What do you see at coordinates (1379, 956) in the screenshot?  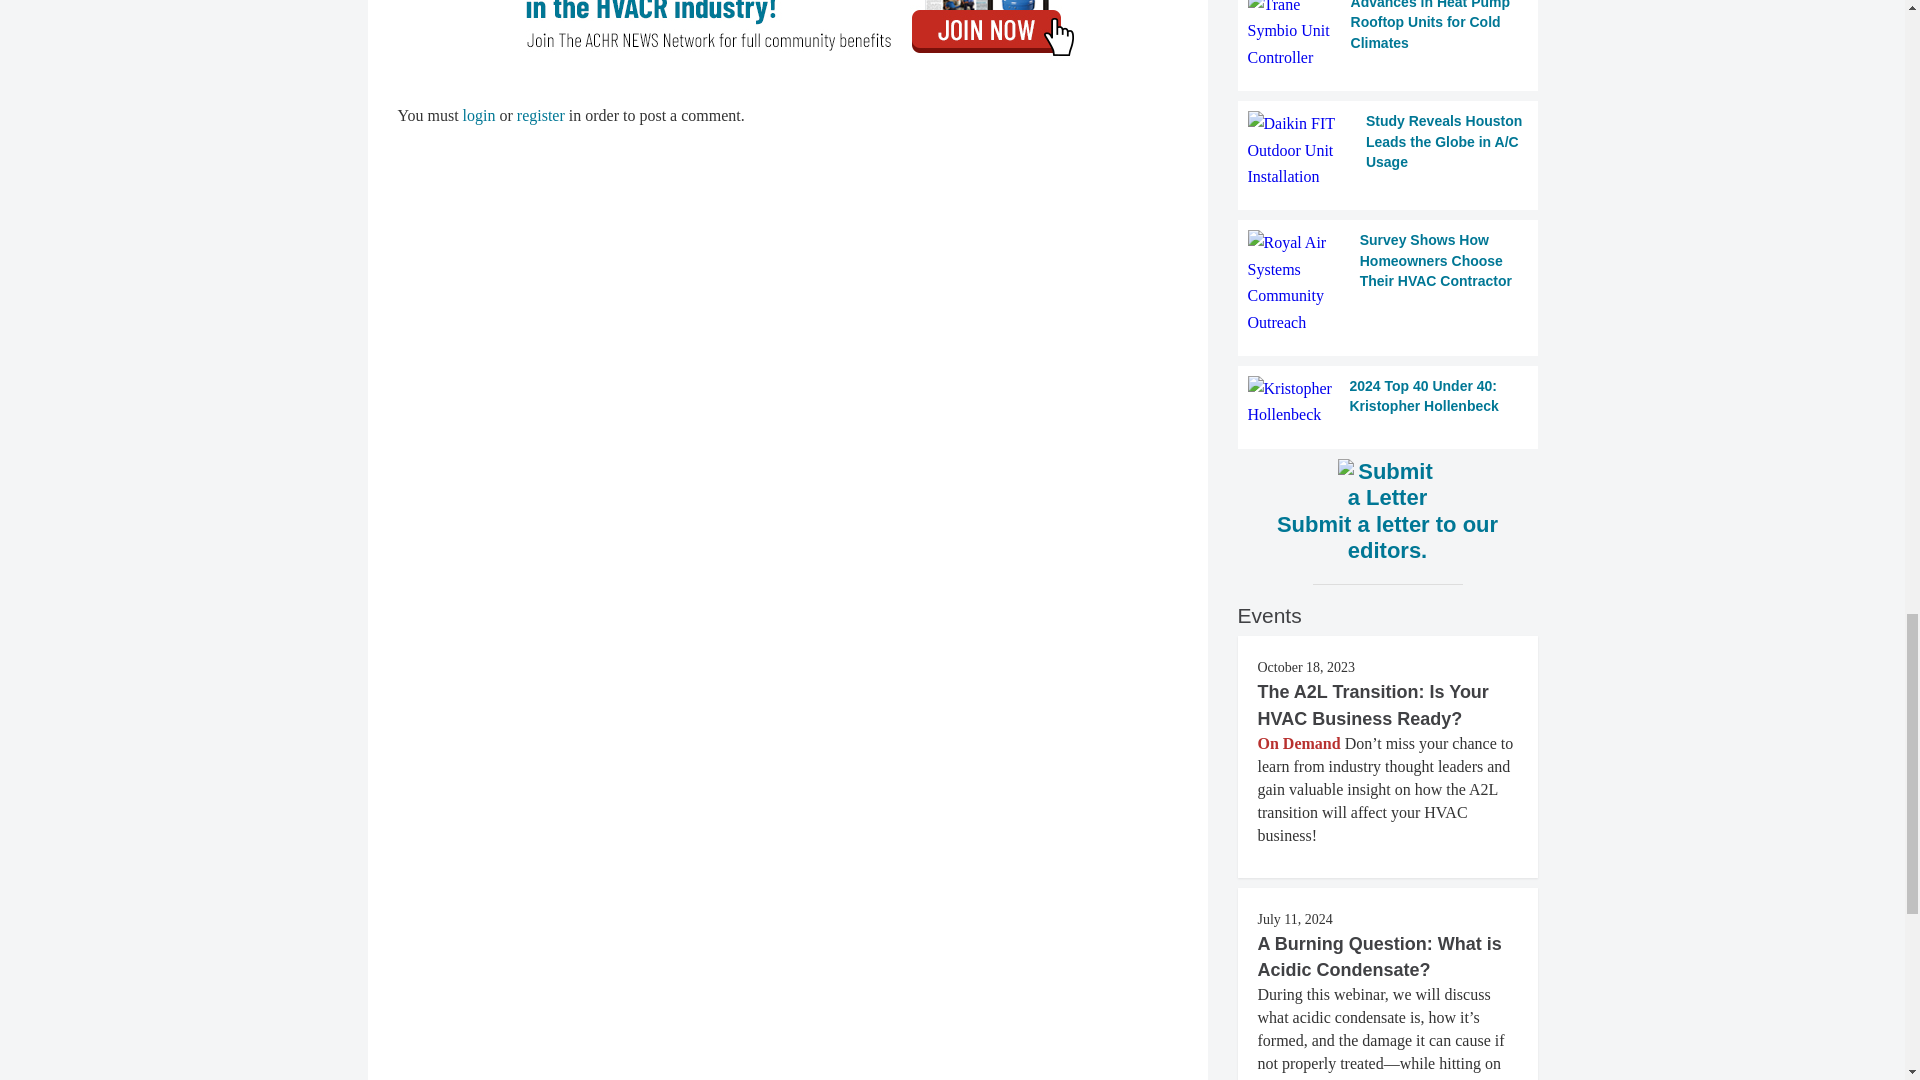 I see `A Burning Question: What is Acidic Condensate?` at bounding box center [1379, 956].